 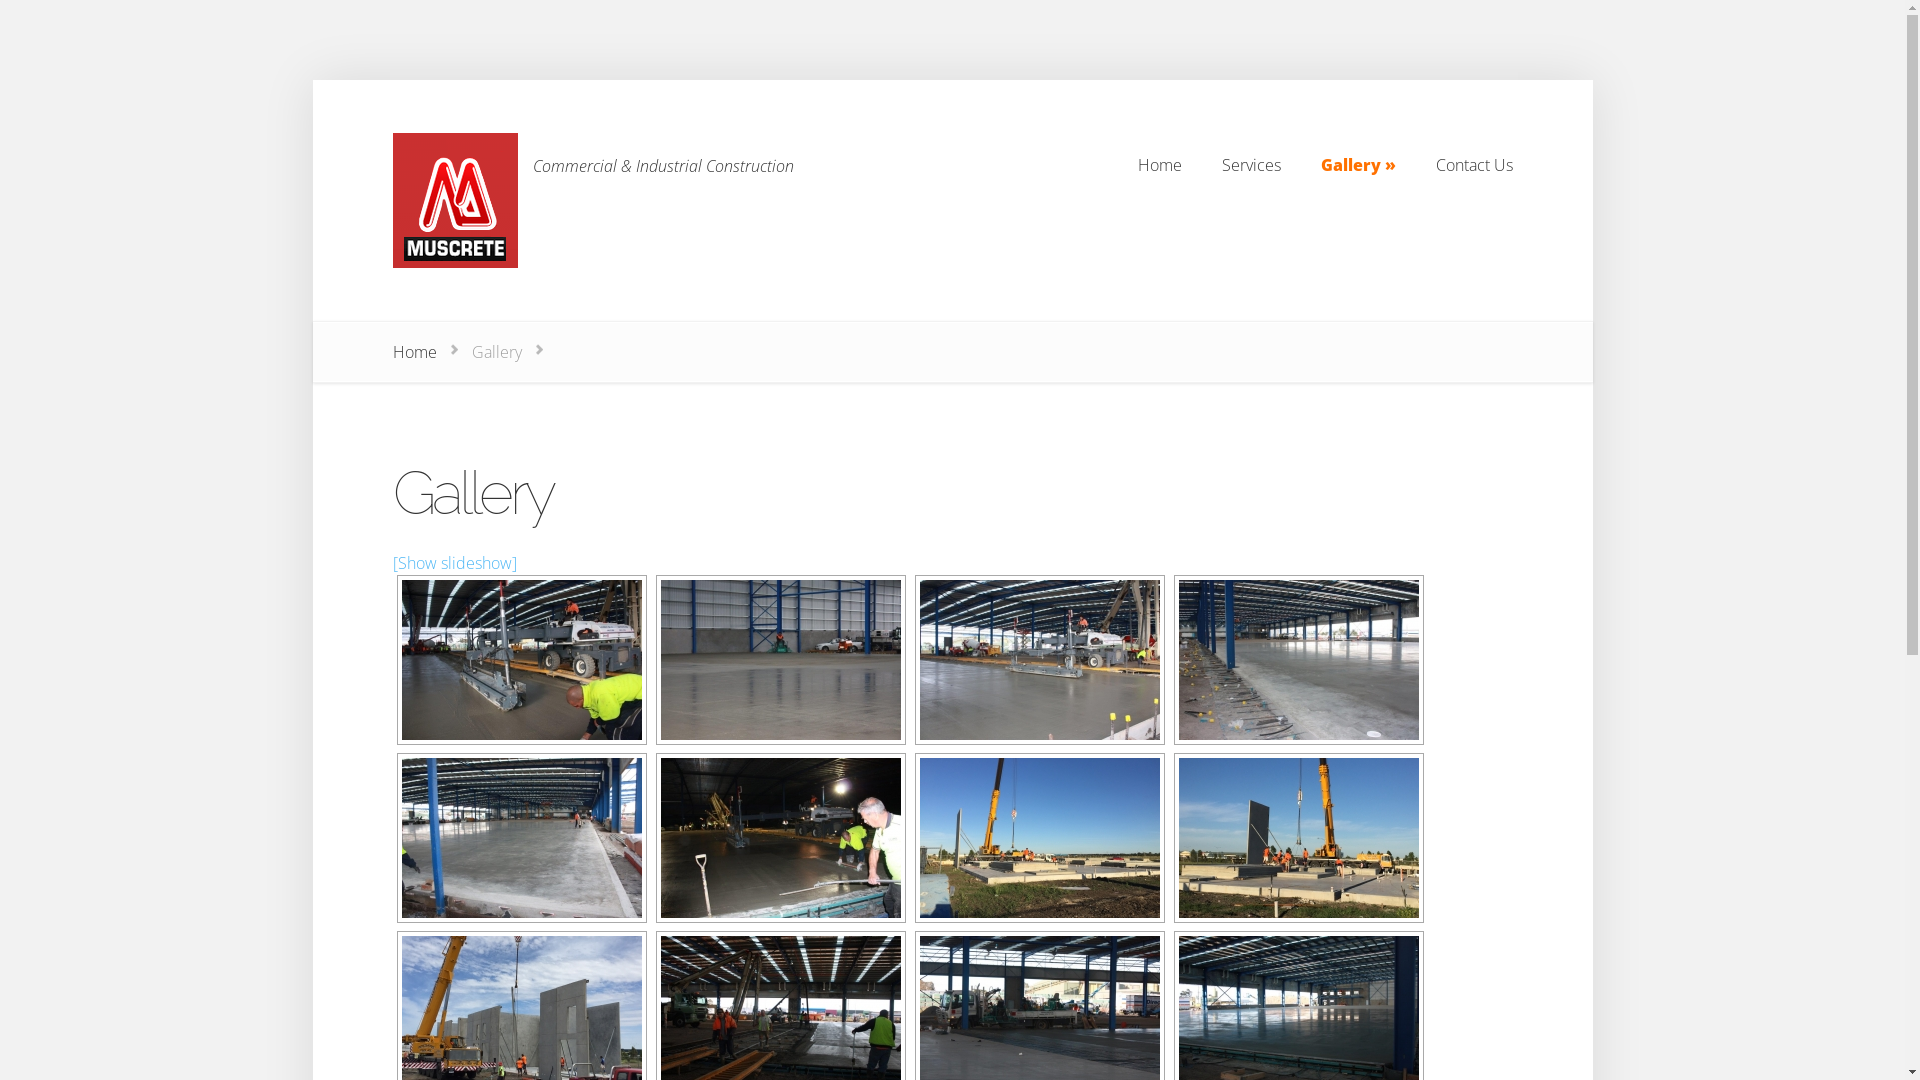 I want to click on Muscrete Jobs 043, so click(x=781, y=660).